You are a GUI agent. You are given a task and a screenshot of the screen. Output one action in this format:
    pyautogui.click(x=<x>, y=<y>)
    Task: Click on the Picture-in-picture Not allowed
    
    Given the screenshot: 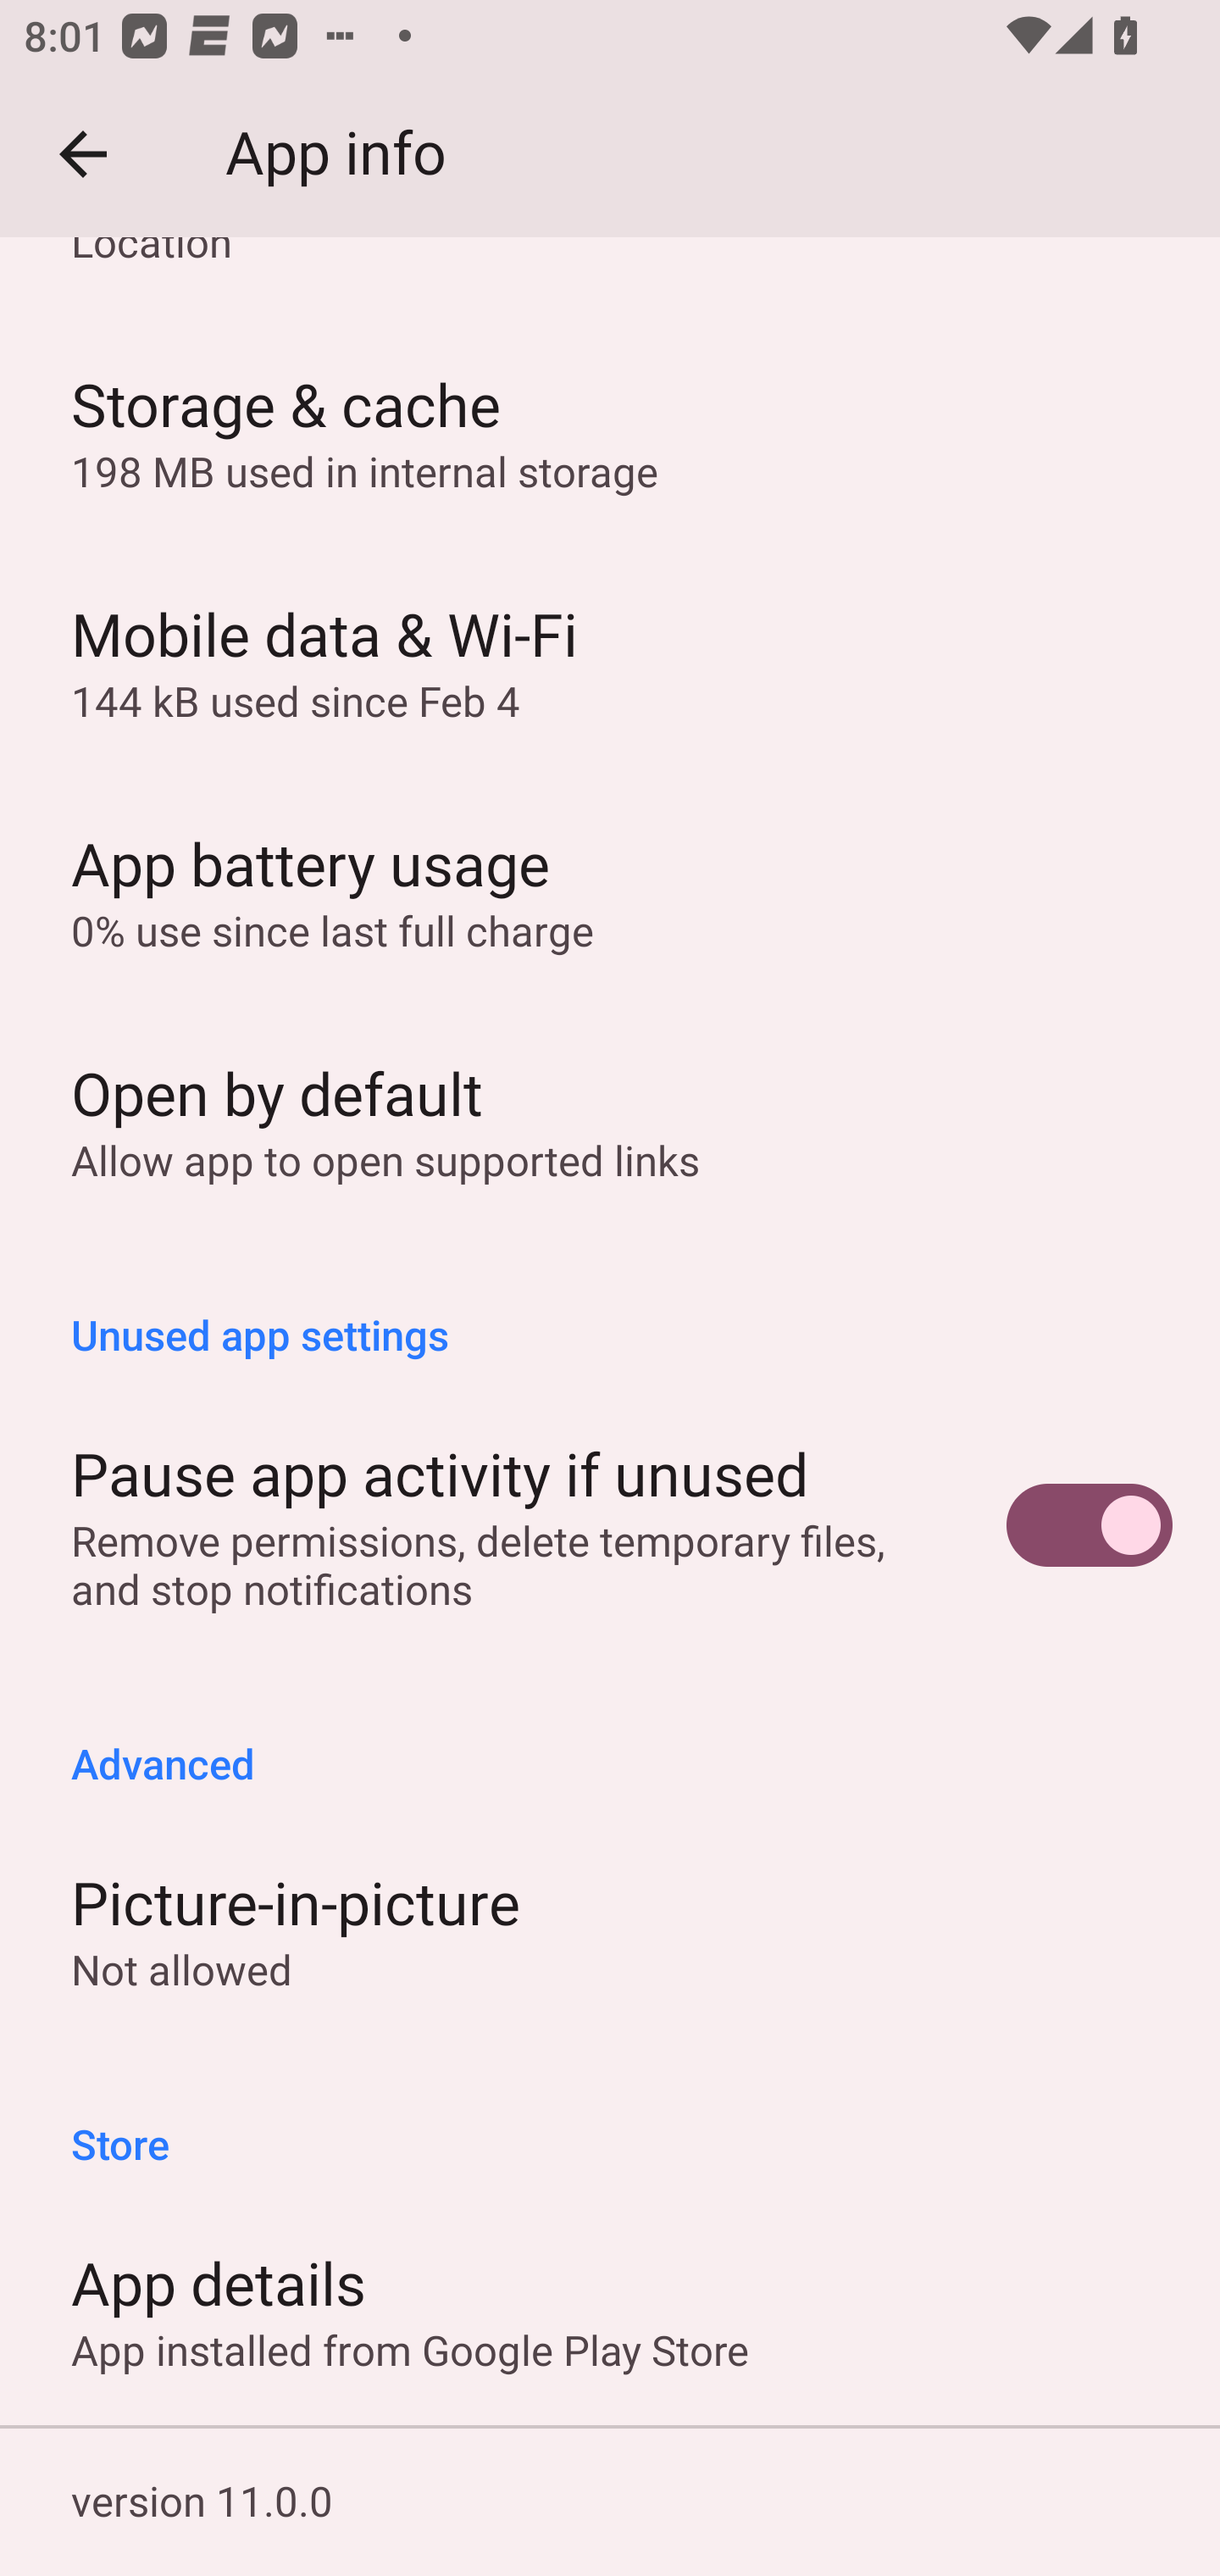 What is the action you would take?
    pyautogui.click(x=610, y=1930)
    